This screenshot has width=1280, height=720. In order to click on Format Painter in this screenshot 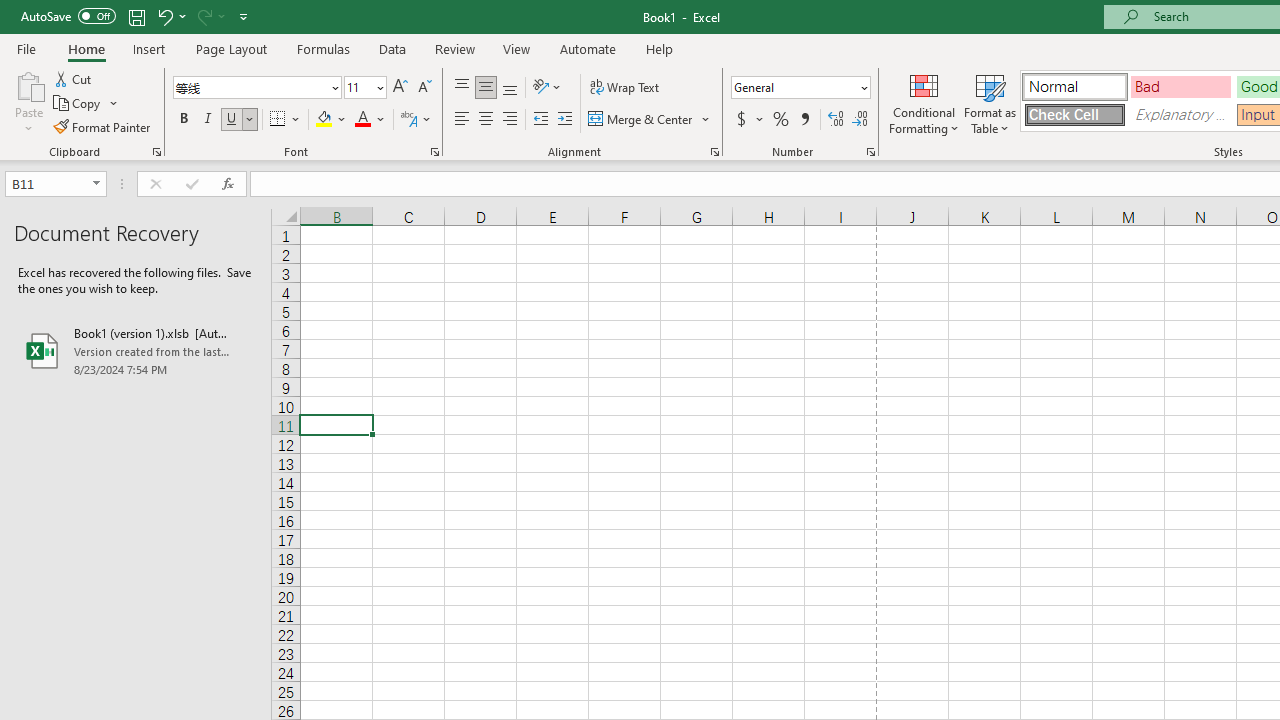, I will do `click(103, 126)`.